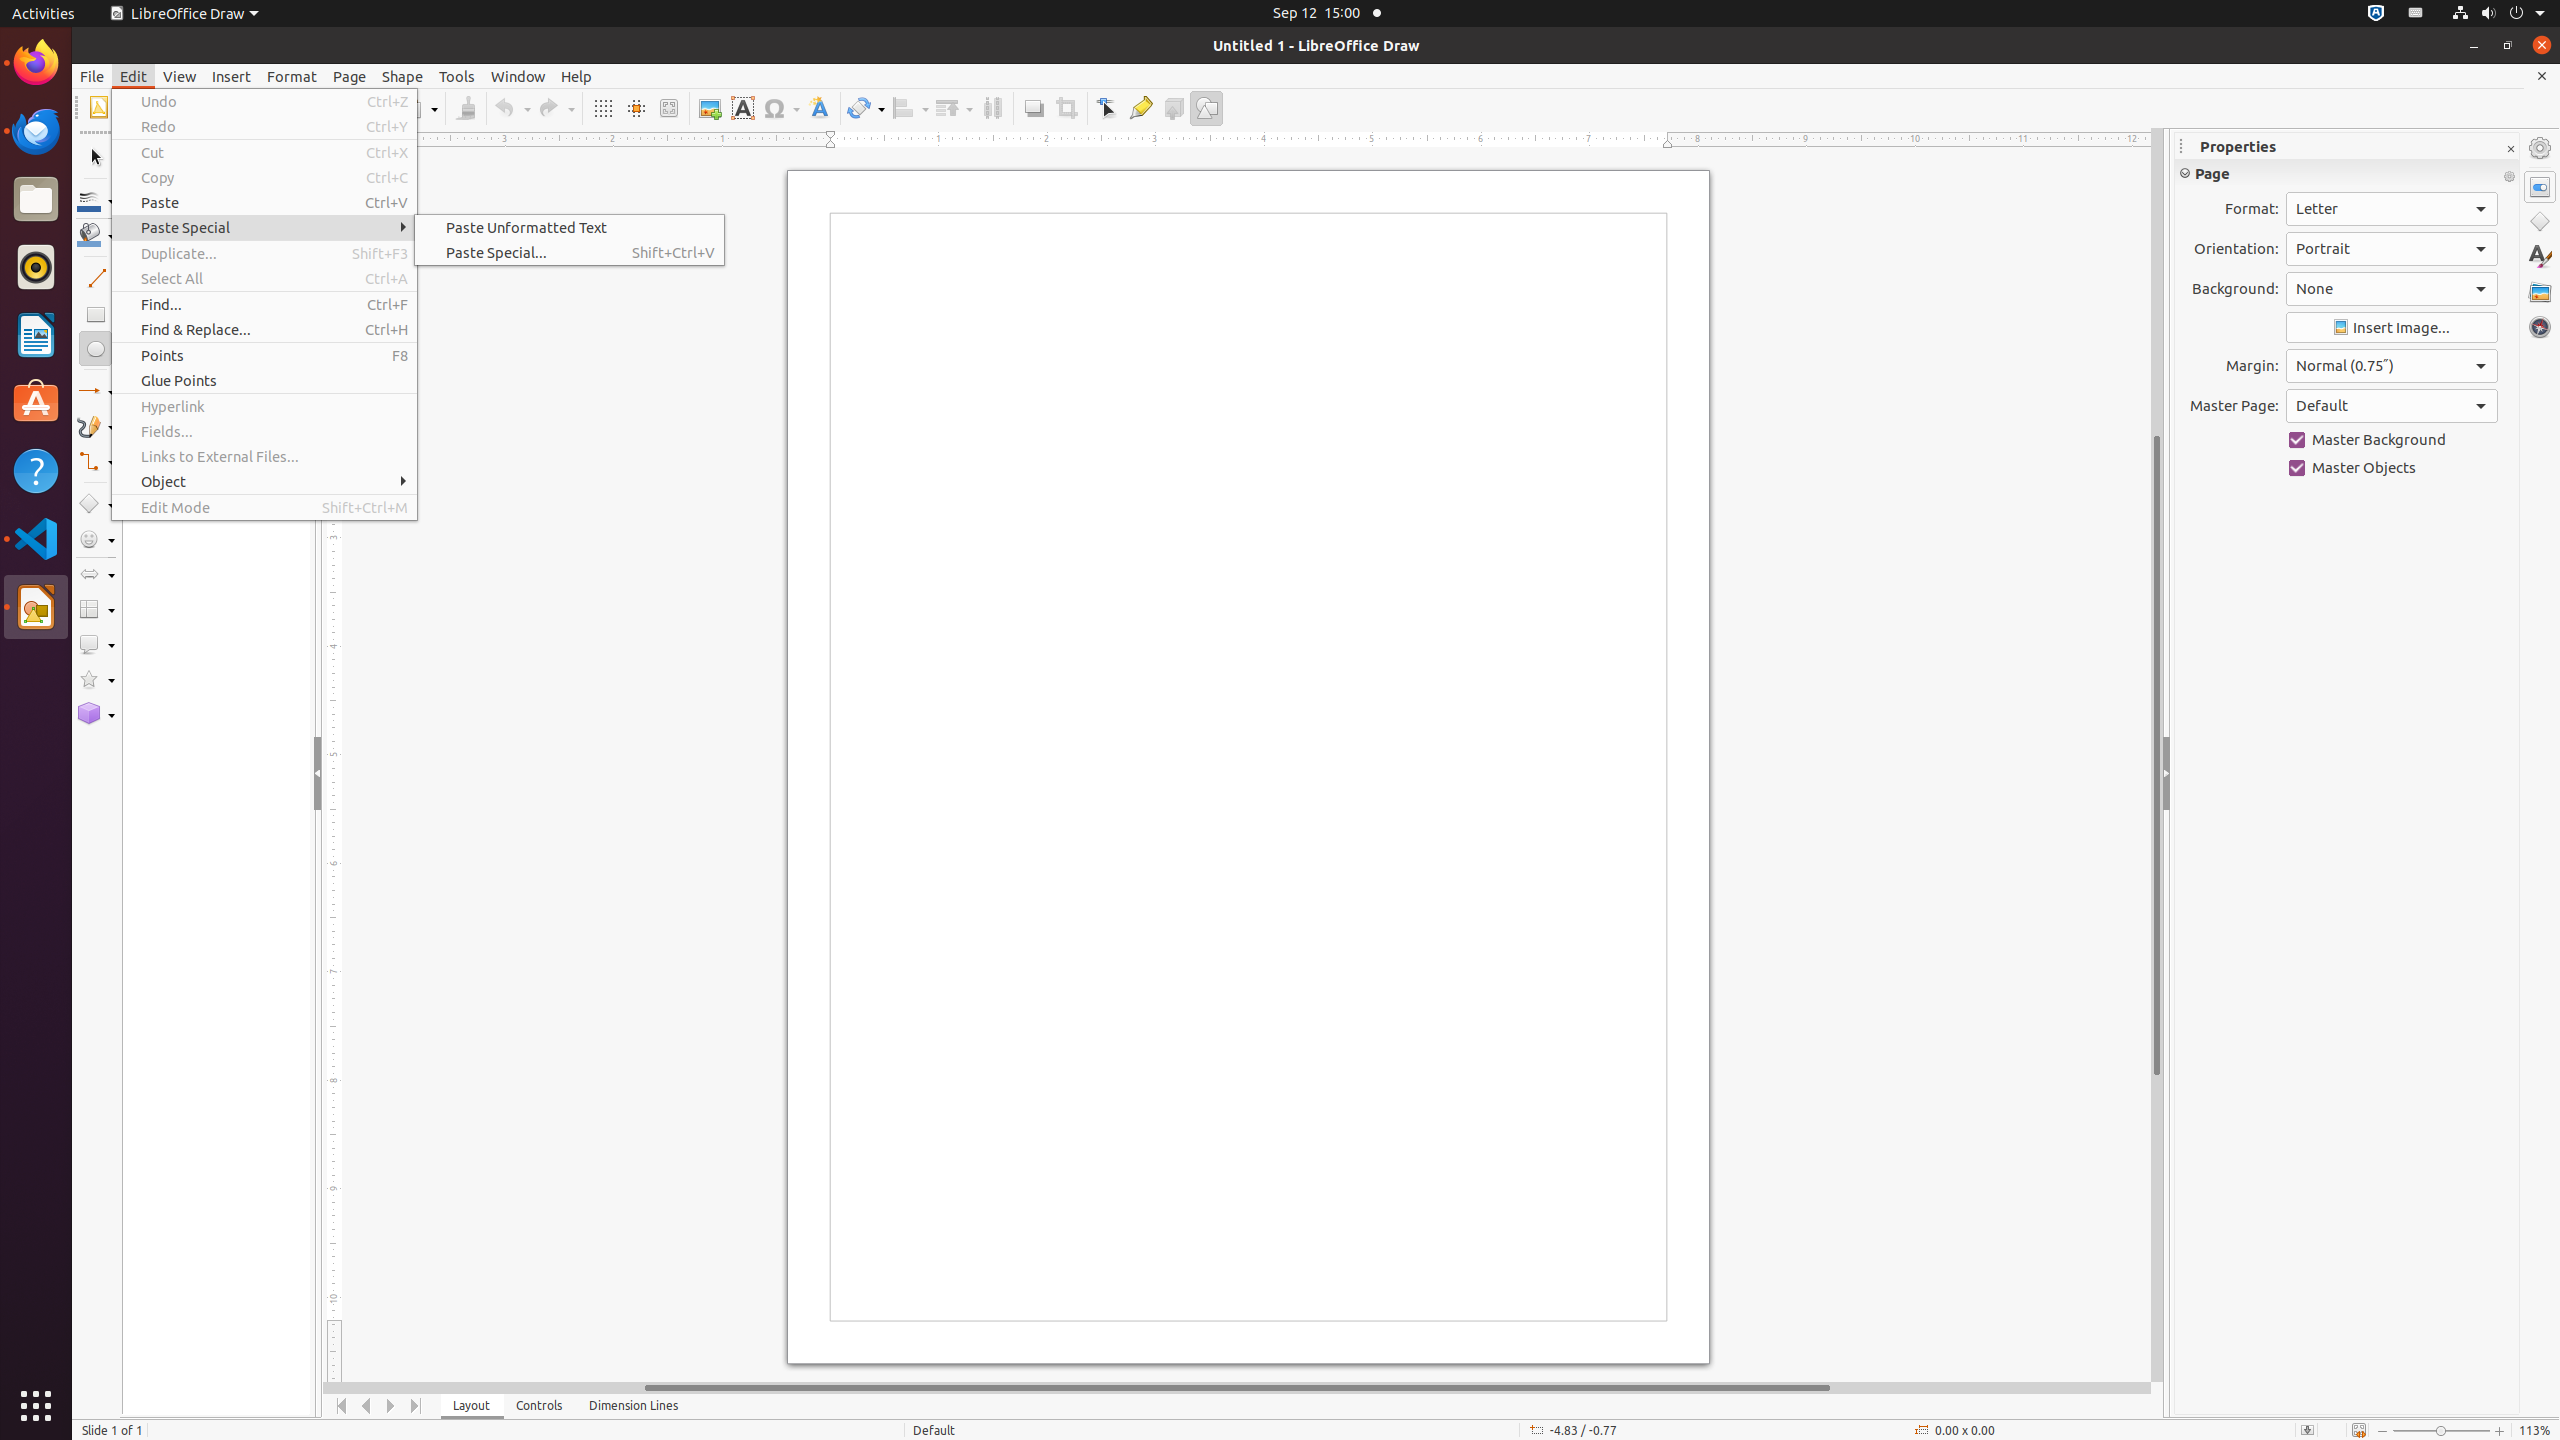 The width and height of the screenshot is (2560, 1440). Describe the element at coordinates (2540, 292) in the screenshot. I see `Gallery` at that location.